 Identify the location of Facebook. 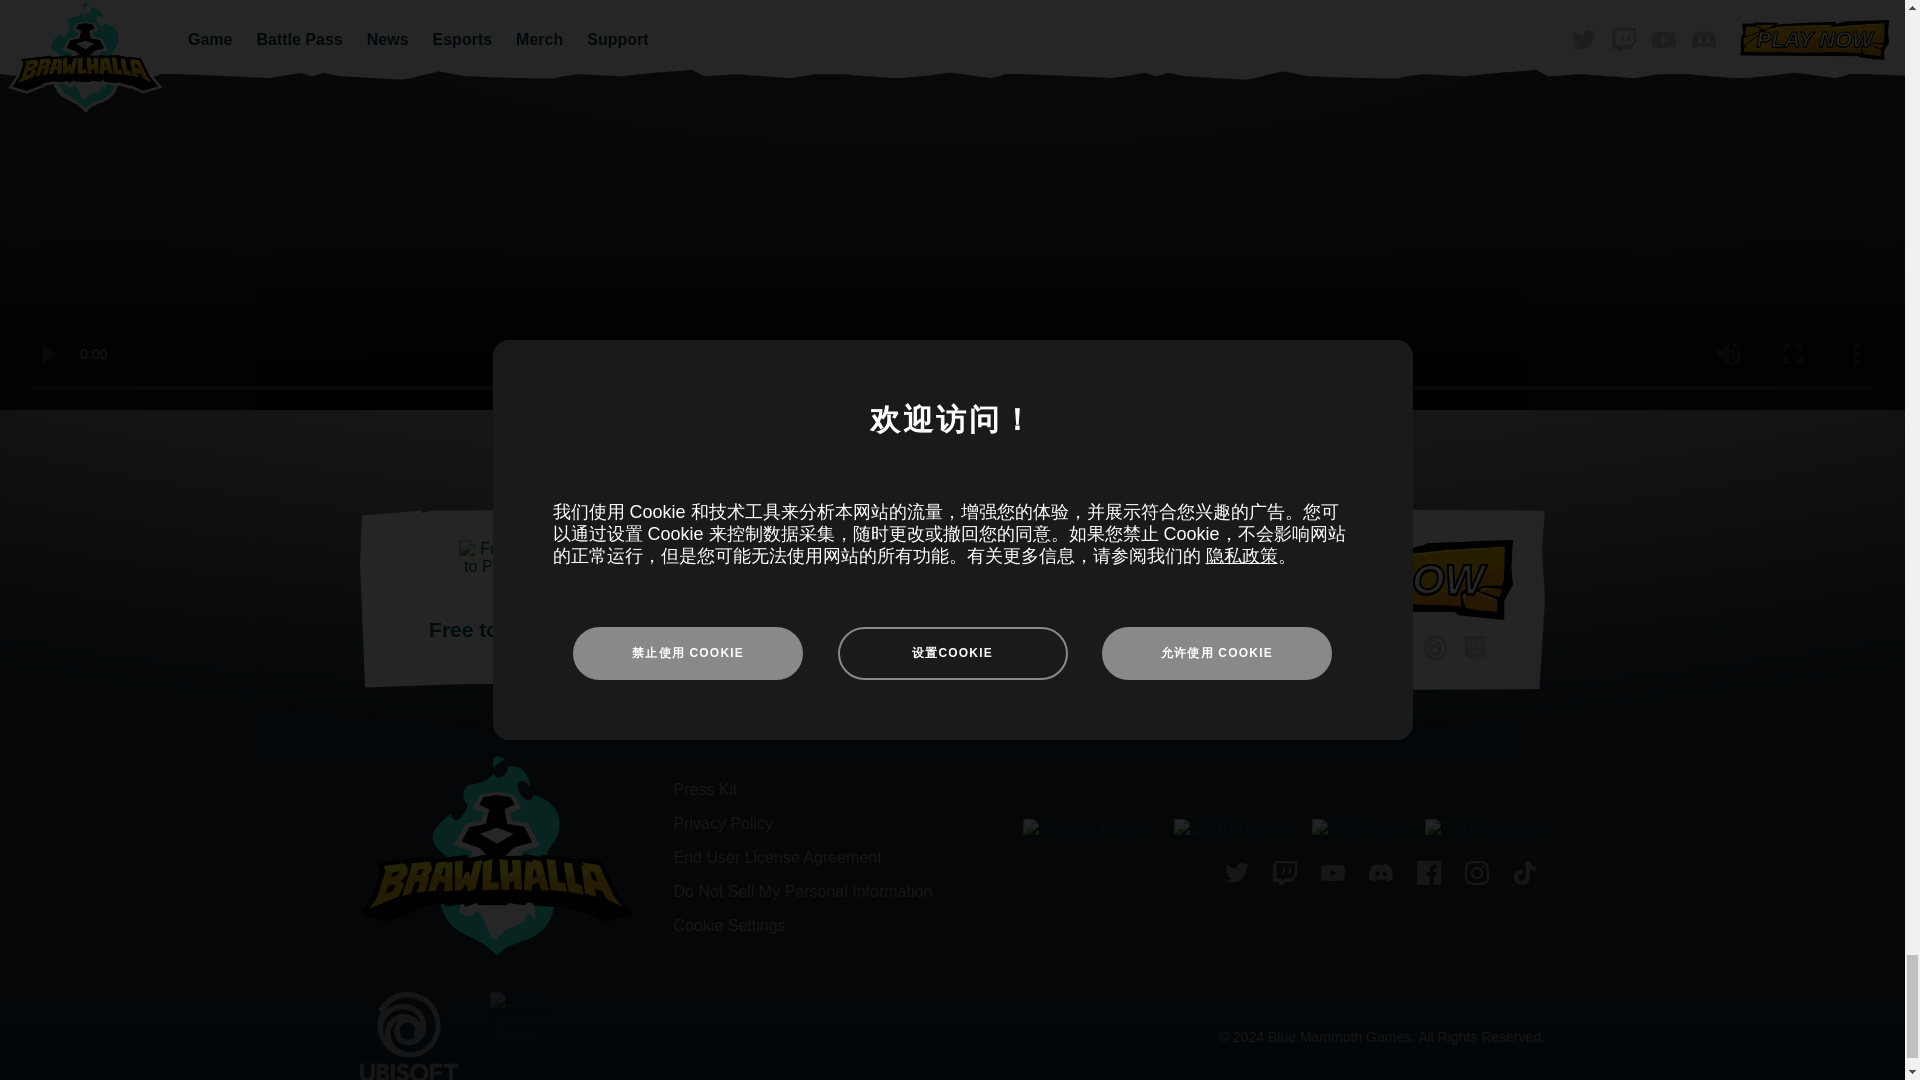
(1429, 875).